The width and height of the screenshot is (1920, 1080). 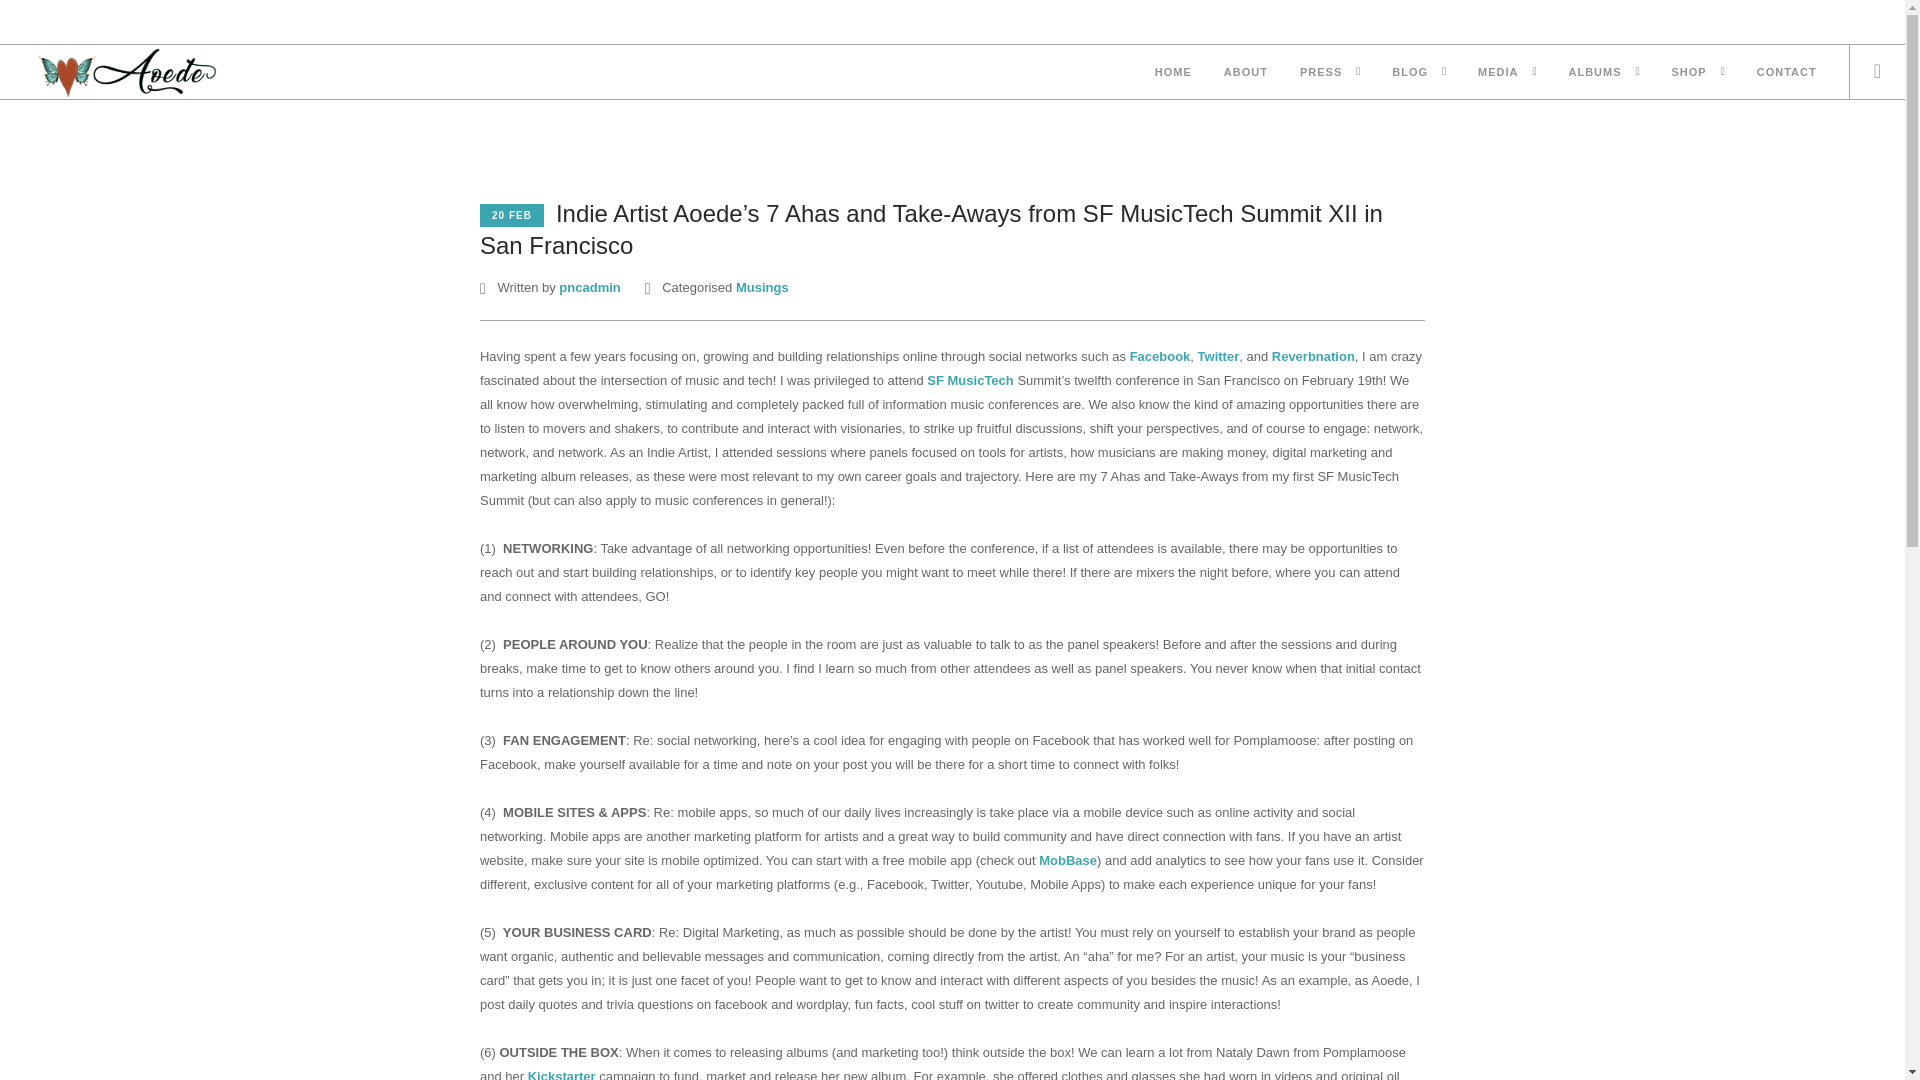 I want to click on Kickstarter, so click(x=562, y=1074).